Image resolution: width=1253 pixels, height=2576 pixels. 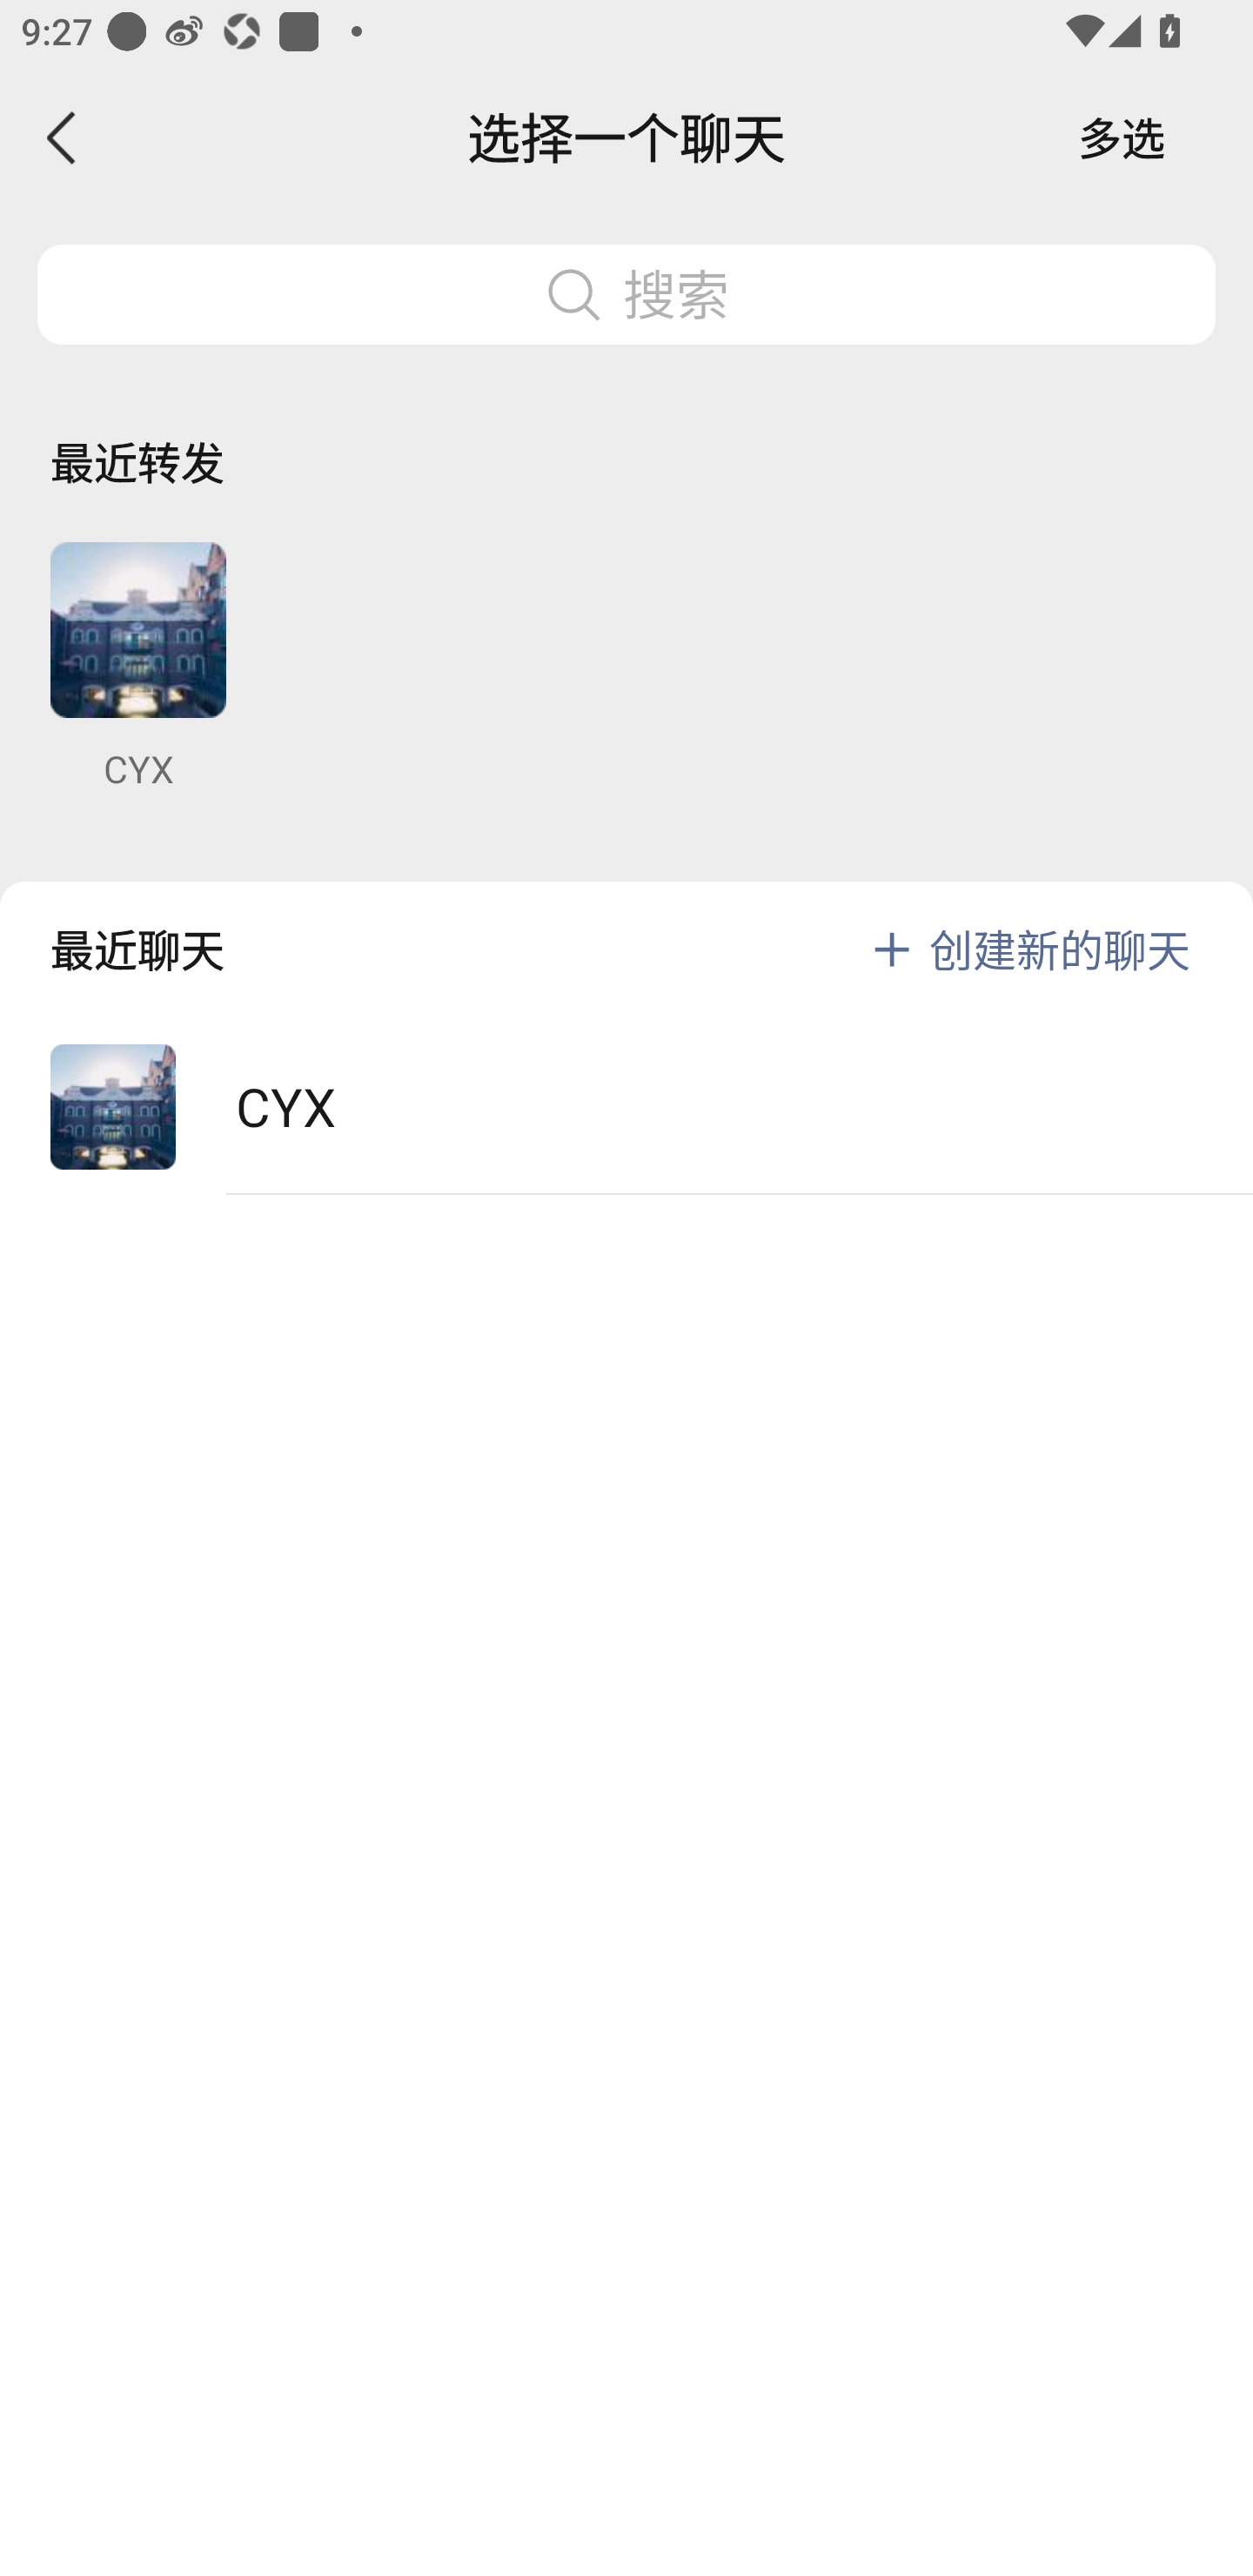 I want to click on CYX, so click(x=626, y=1107).